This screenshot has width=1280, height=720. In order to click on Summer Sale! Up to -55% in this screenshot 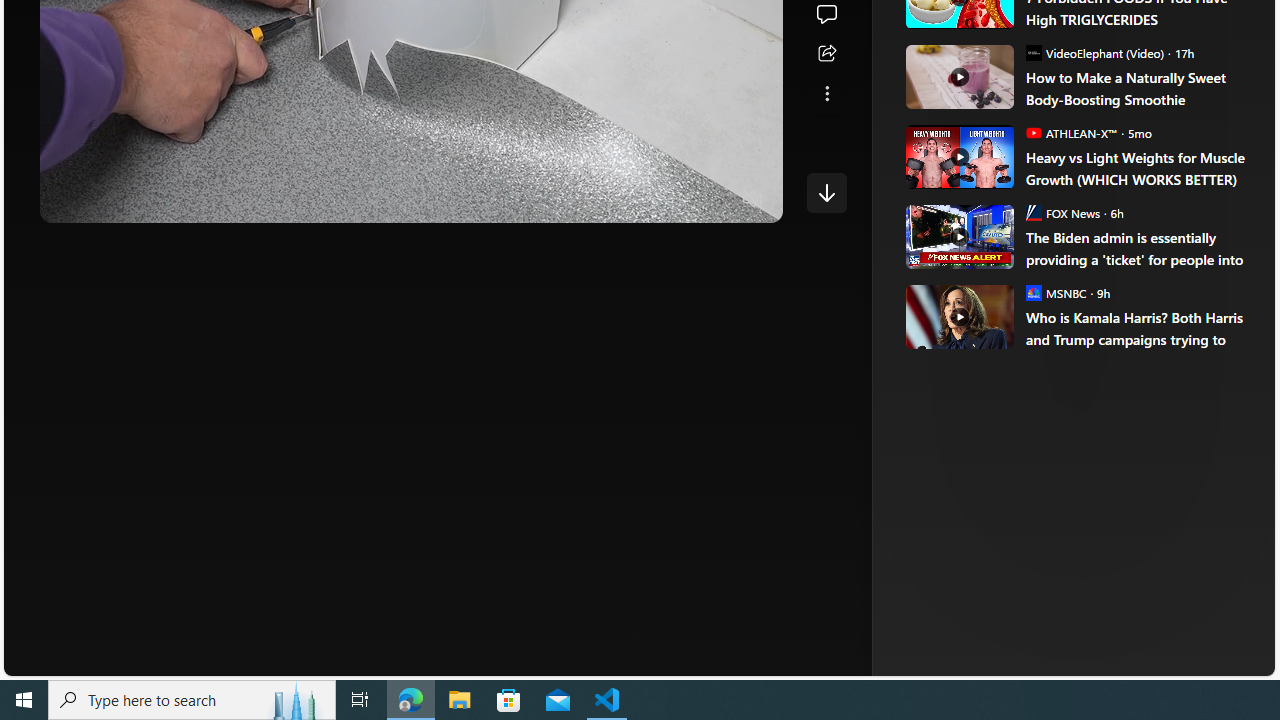, I will do `click(1084, 284)`.